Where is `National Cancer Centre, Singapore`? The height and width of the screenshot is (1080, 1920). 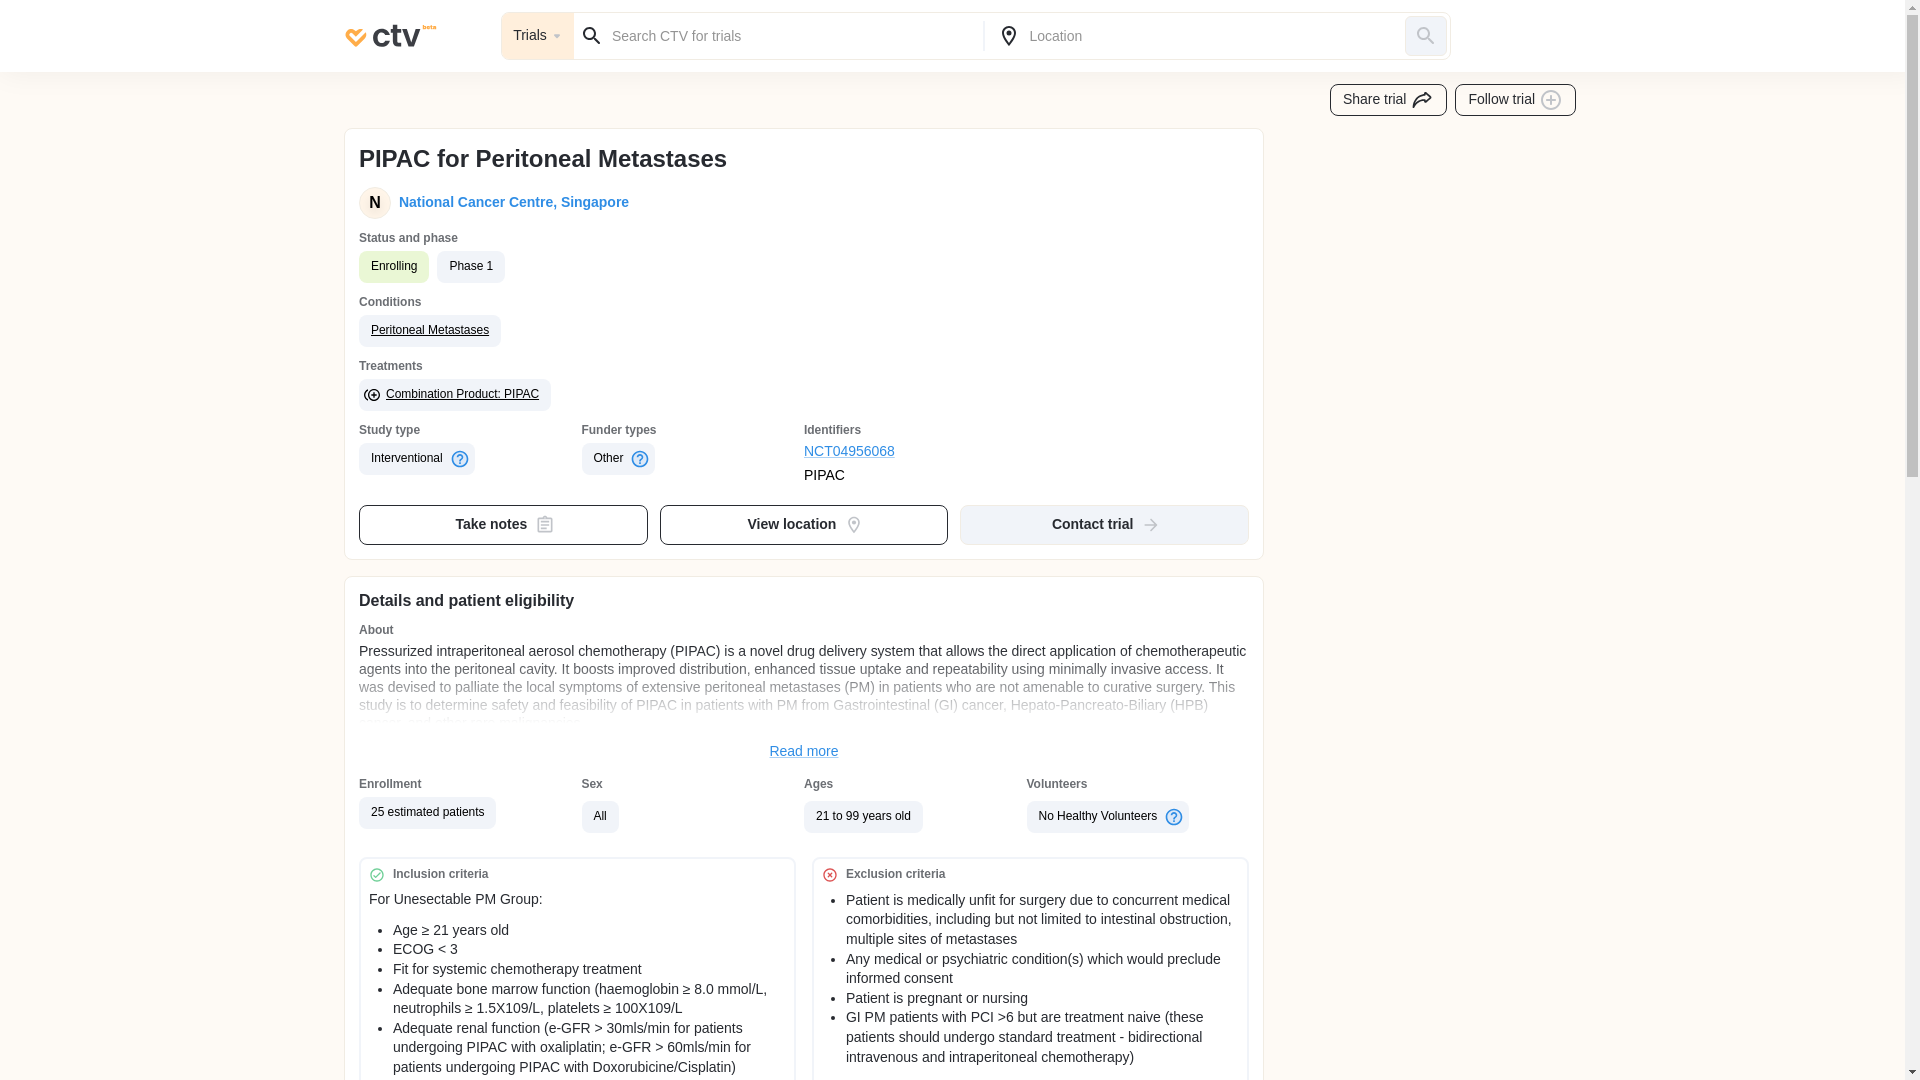 National Cancer Centre, Singapore is located at coordinates (510, 202).